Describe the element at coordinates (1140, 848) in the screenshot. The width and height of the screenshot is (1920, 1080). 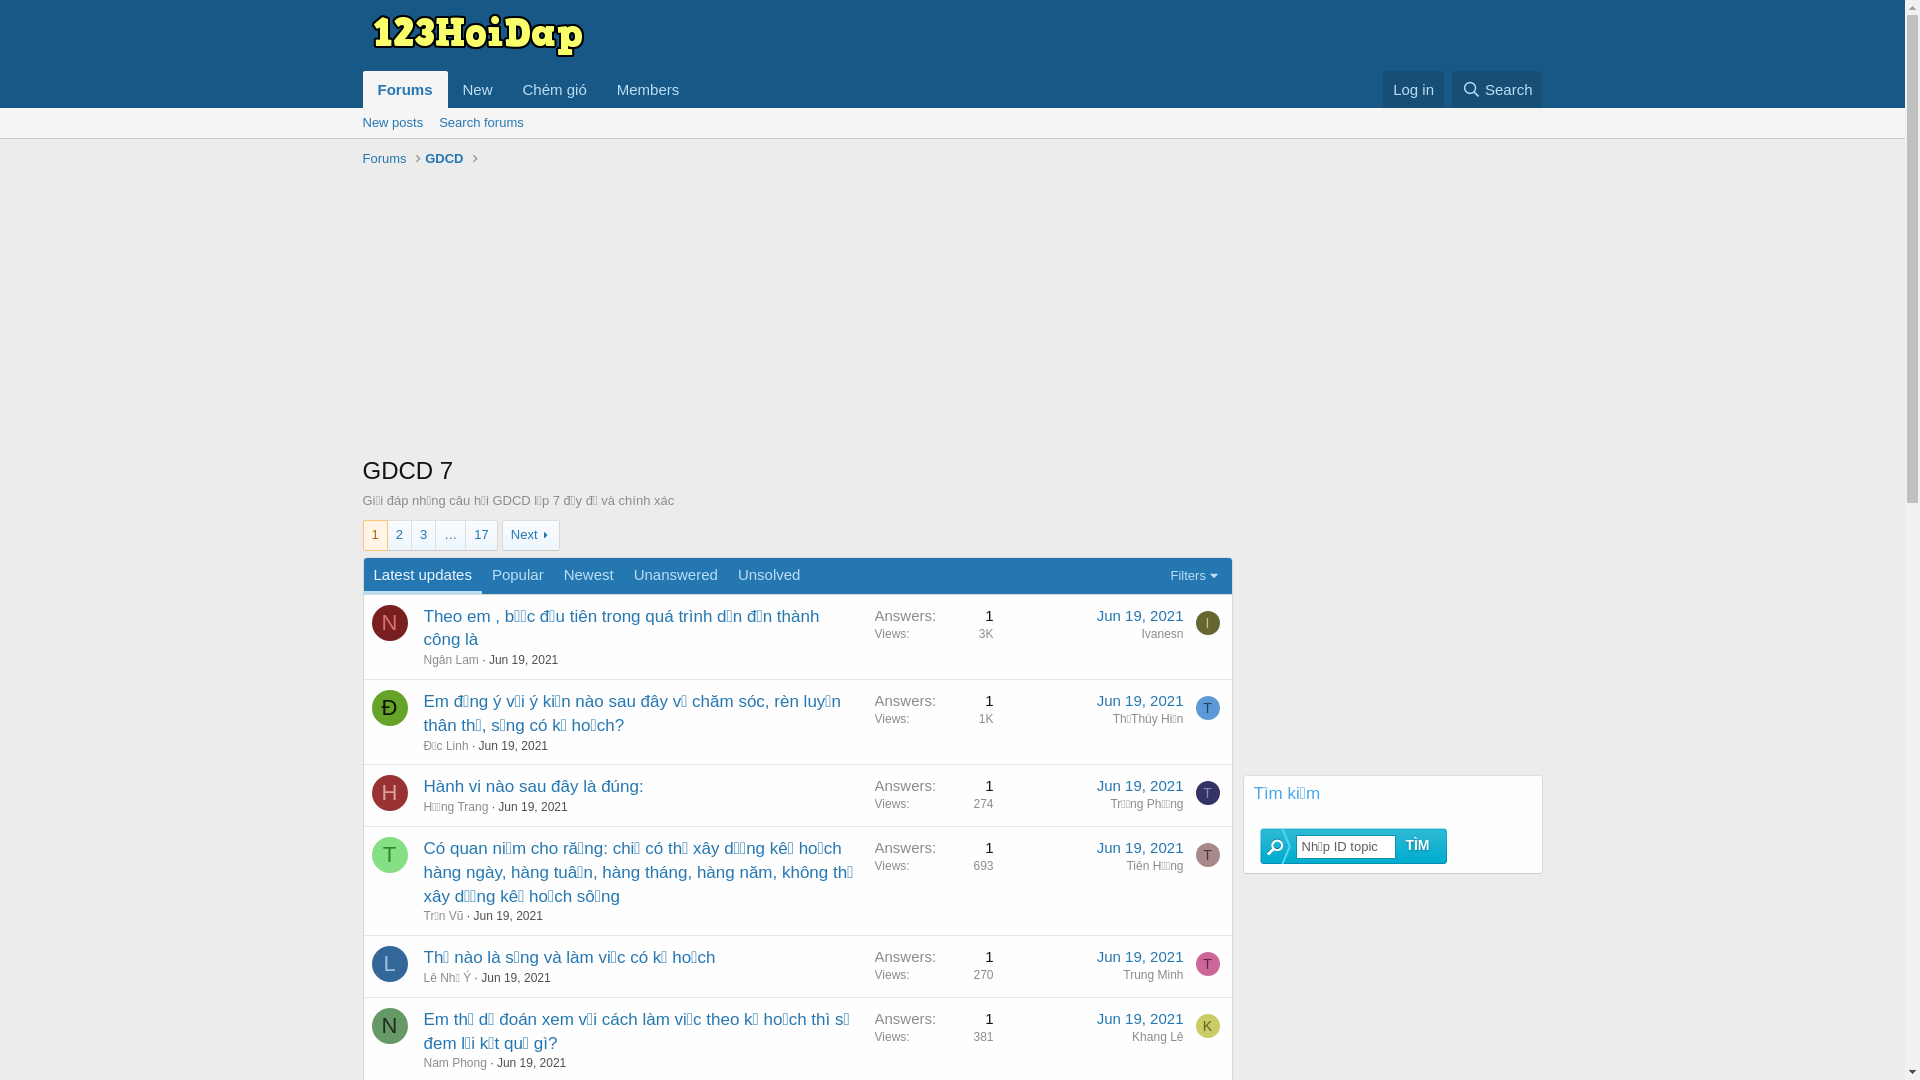
I see `Jun 19, 2021` at that location.